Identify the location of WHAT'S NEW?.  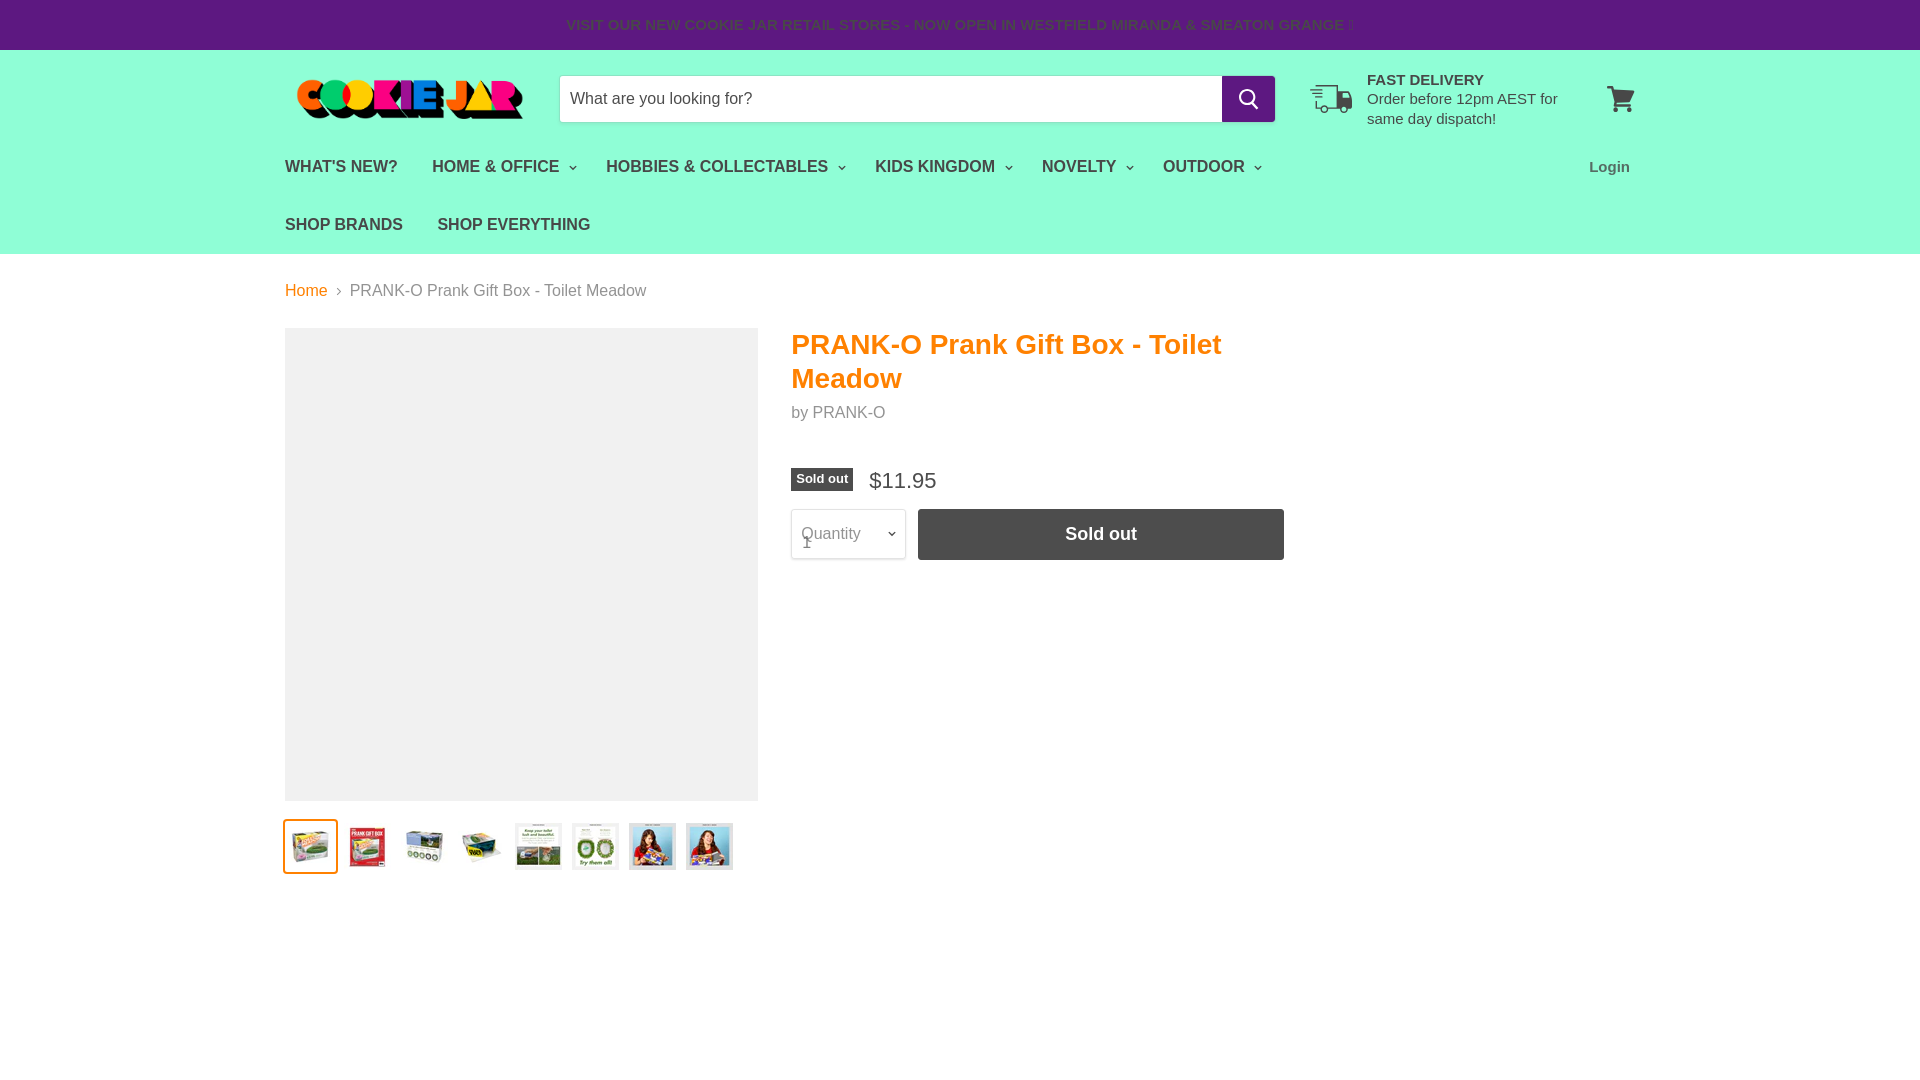
(341, 166).